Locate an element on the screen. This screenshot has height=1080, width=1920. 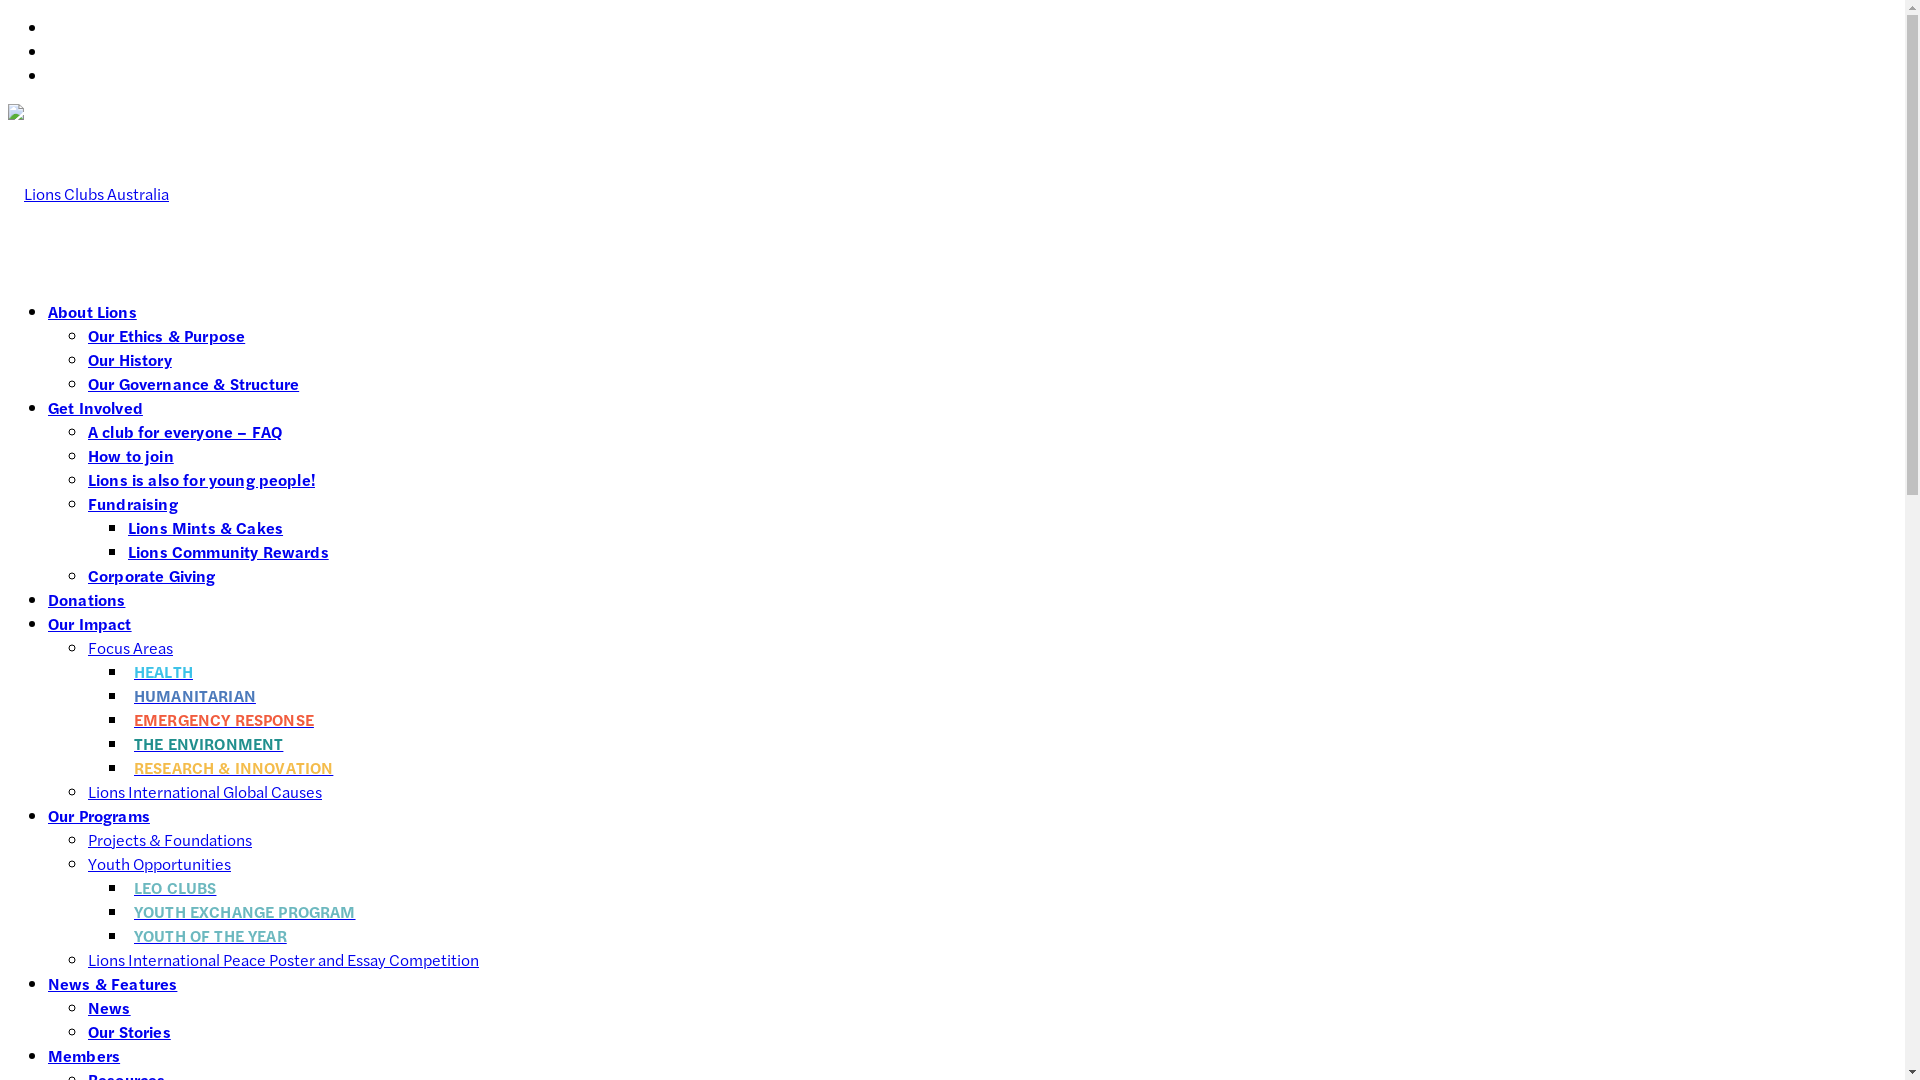
Youth Opportunities is located at coordinates (160, 864).